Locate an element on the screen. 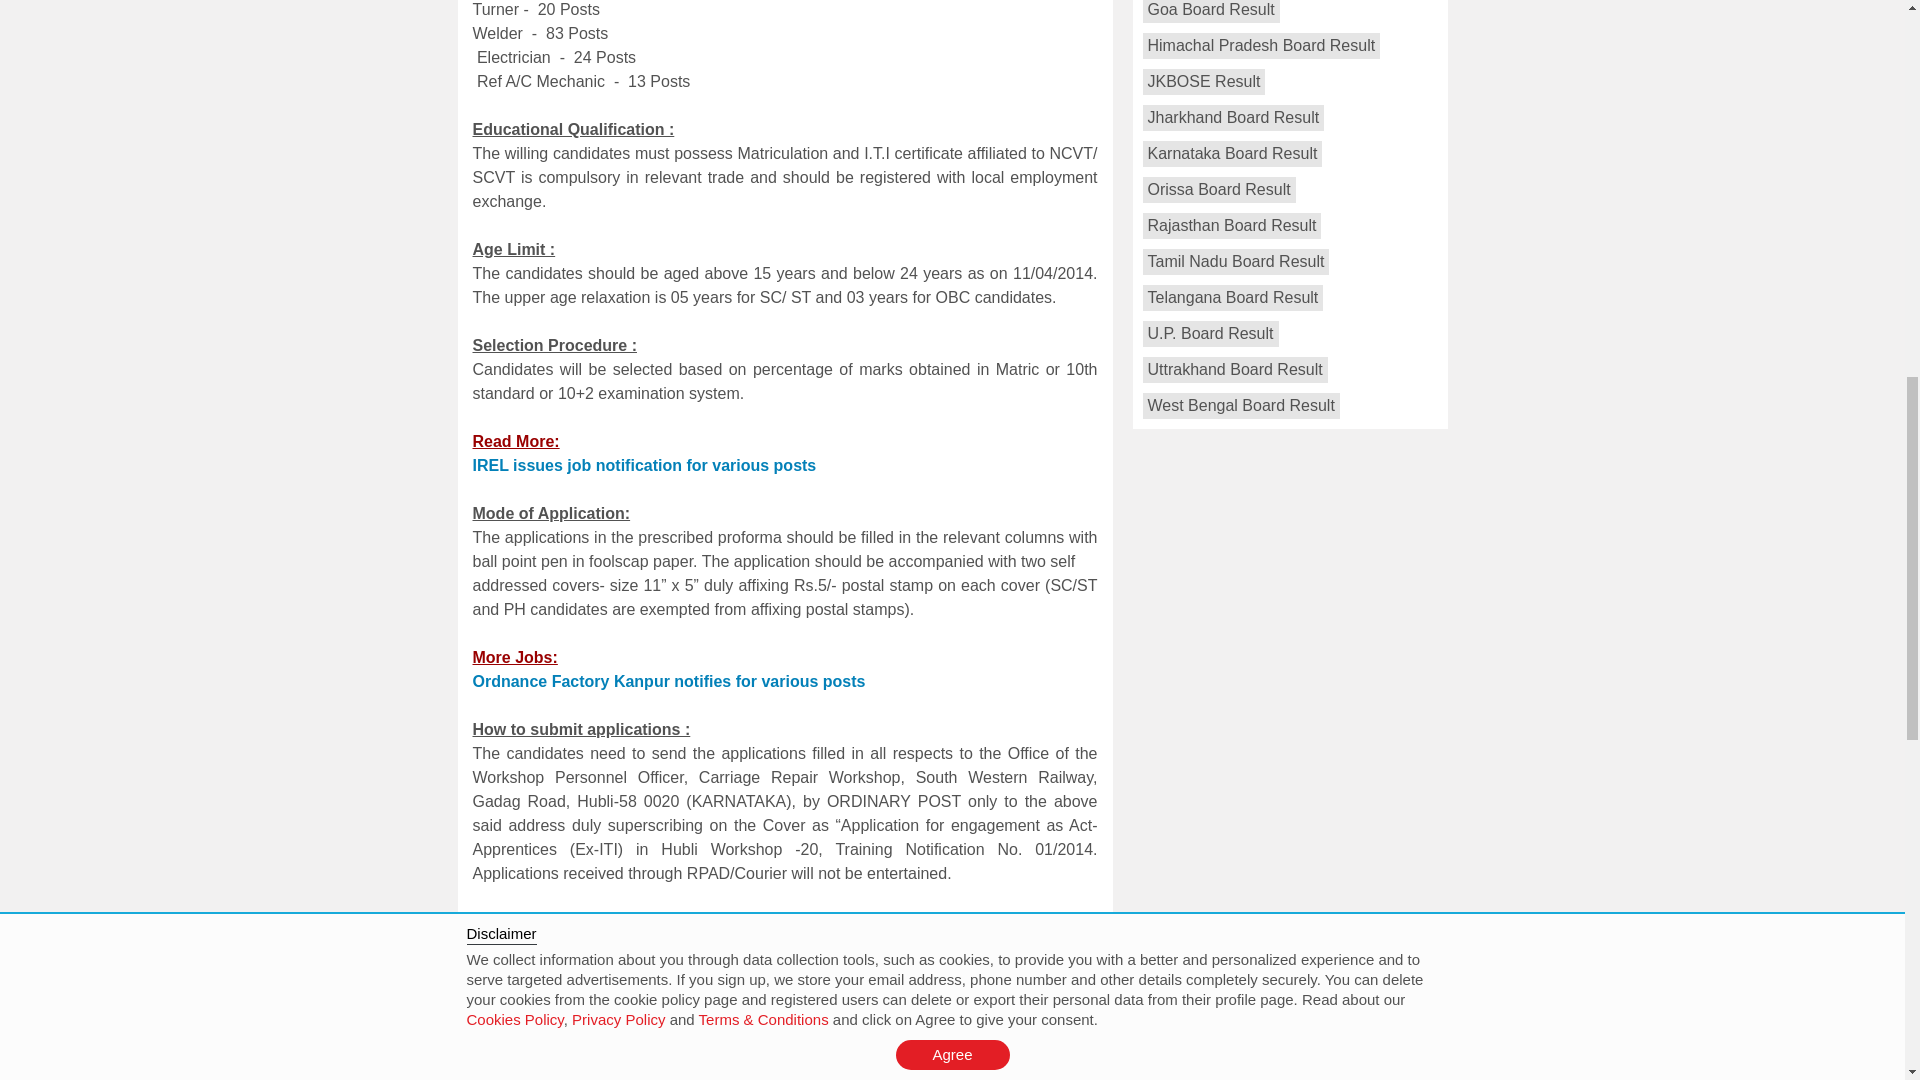 This screenshot has width=1920, height=1080. IREL issues job notification for various posts is located at coordinates (644, 465).